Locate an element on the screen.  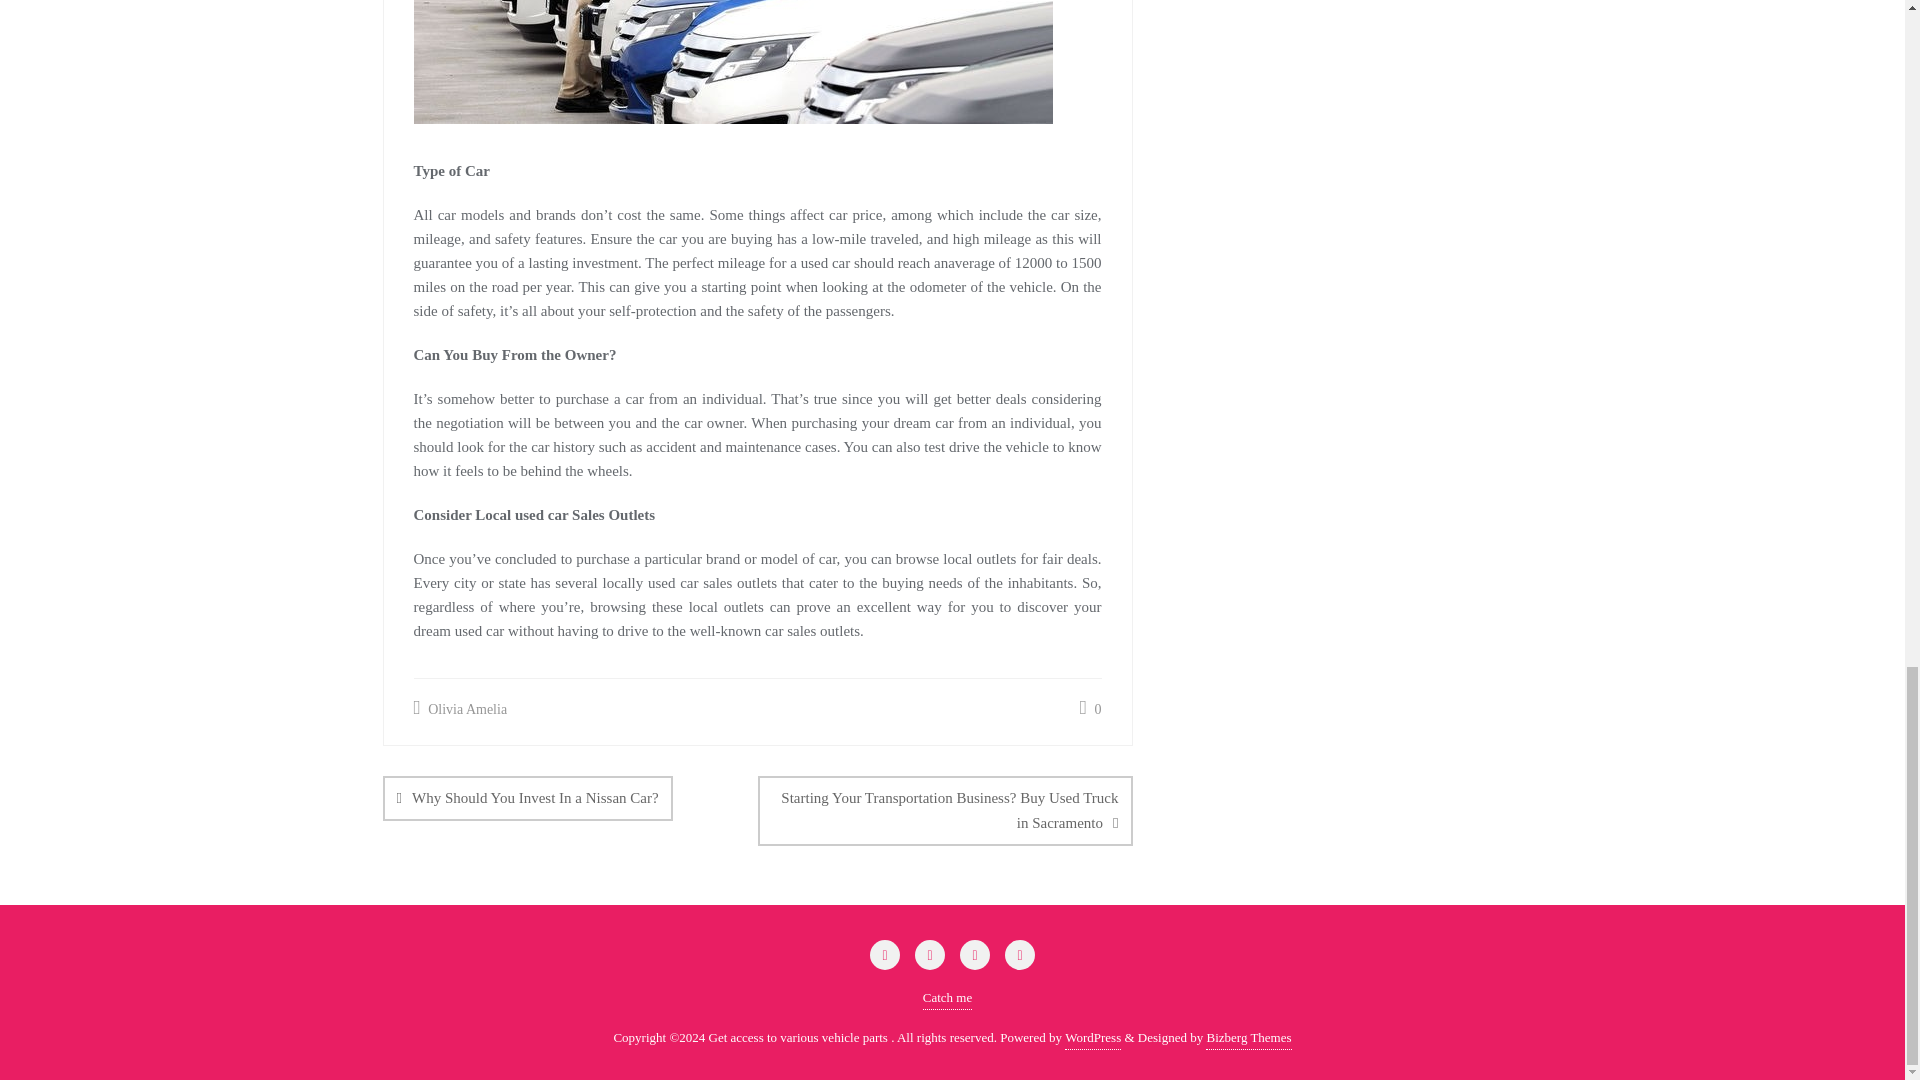
Olivia Amelia is located at coordinates (461, 709).